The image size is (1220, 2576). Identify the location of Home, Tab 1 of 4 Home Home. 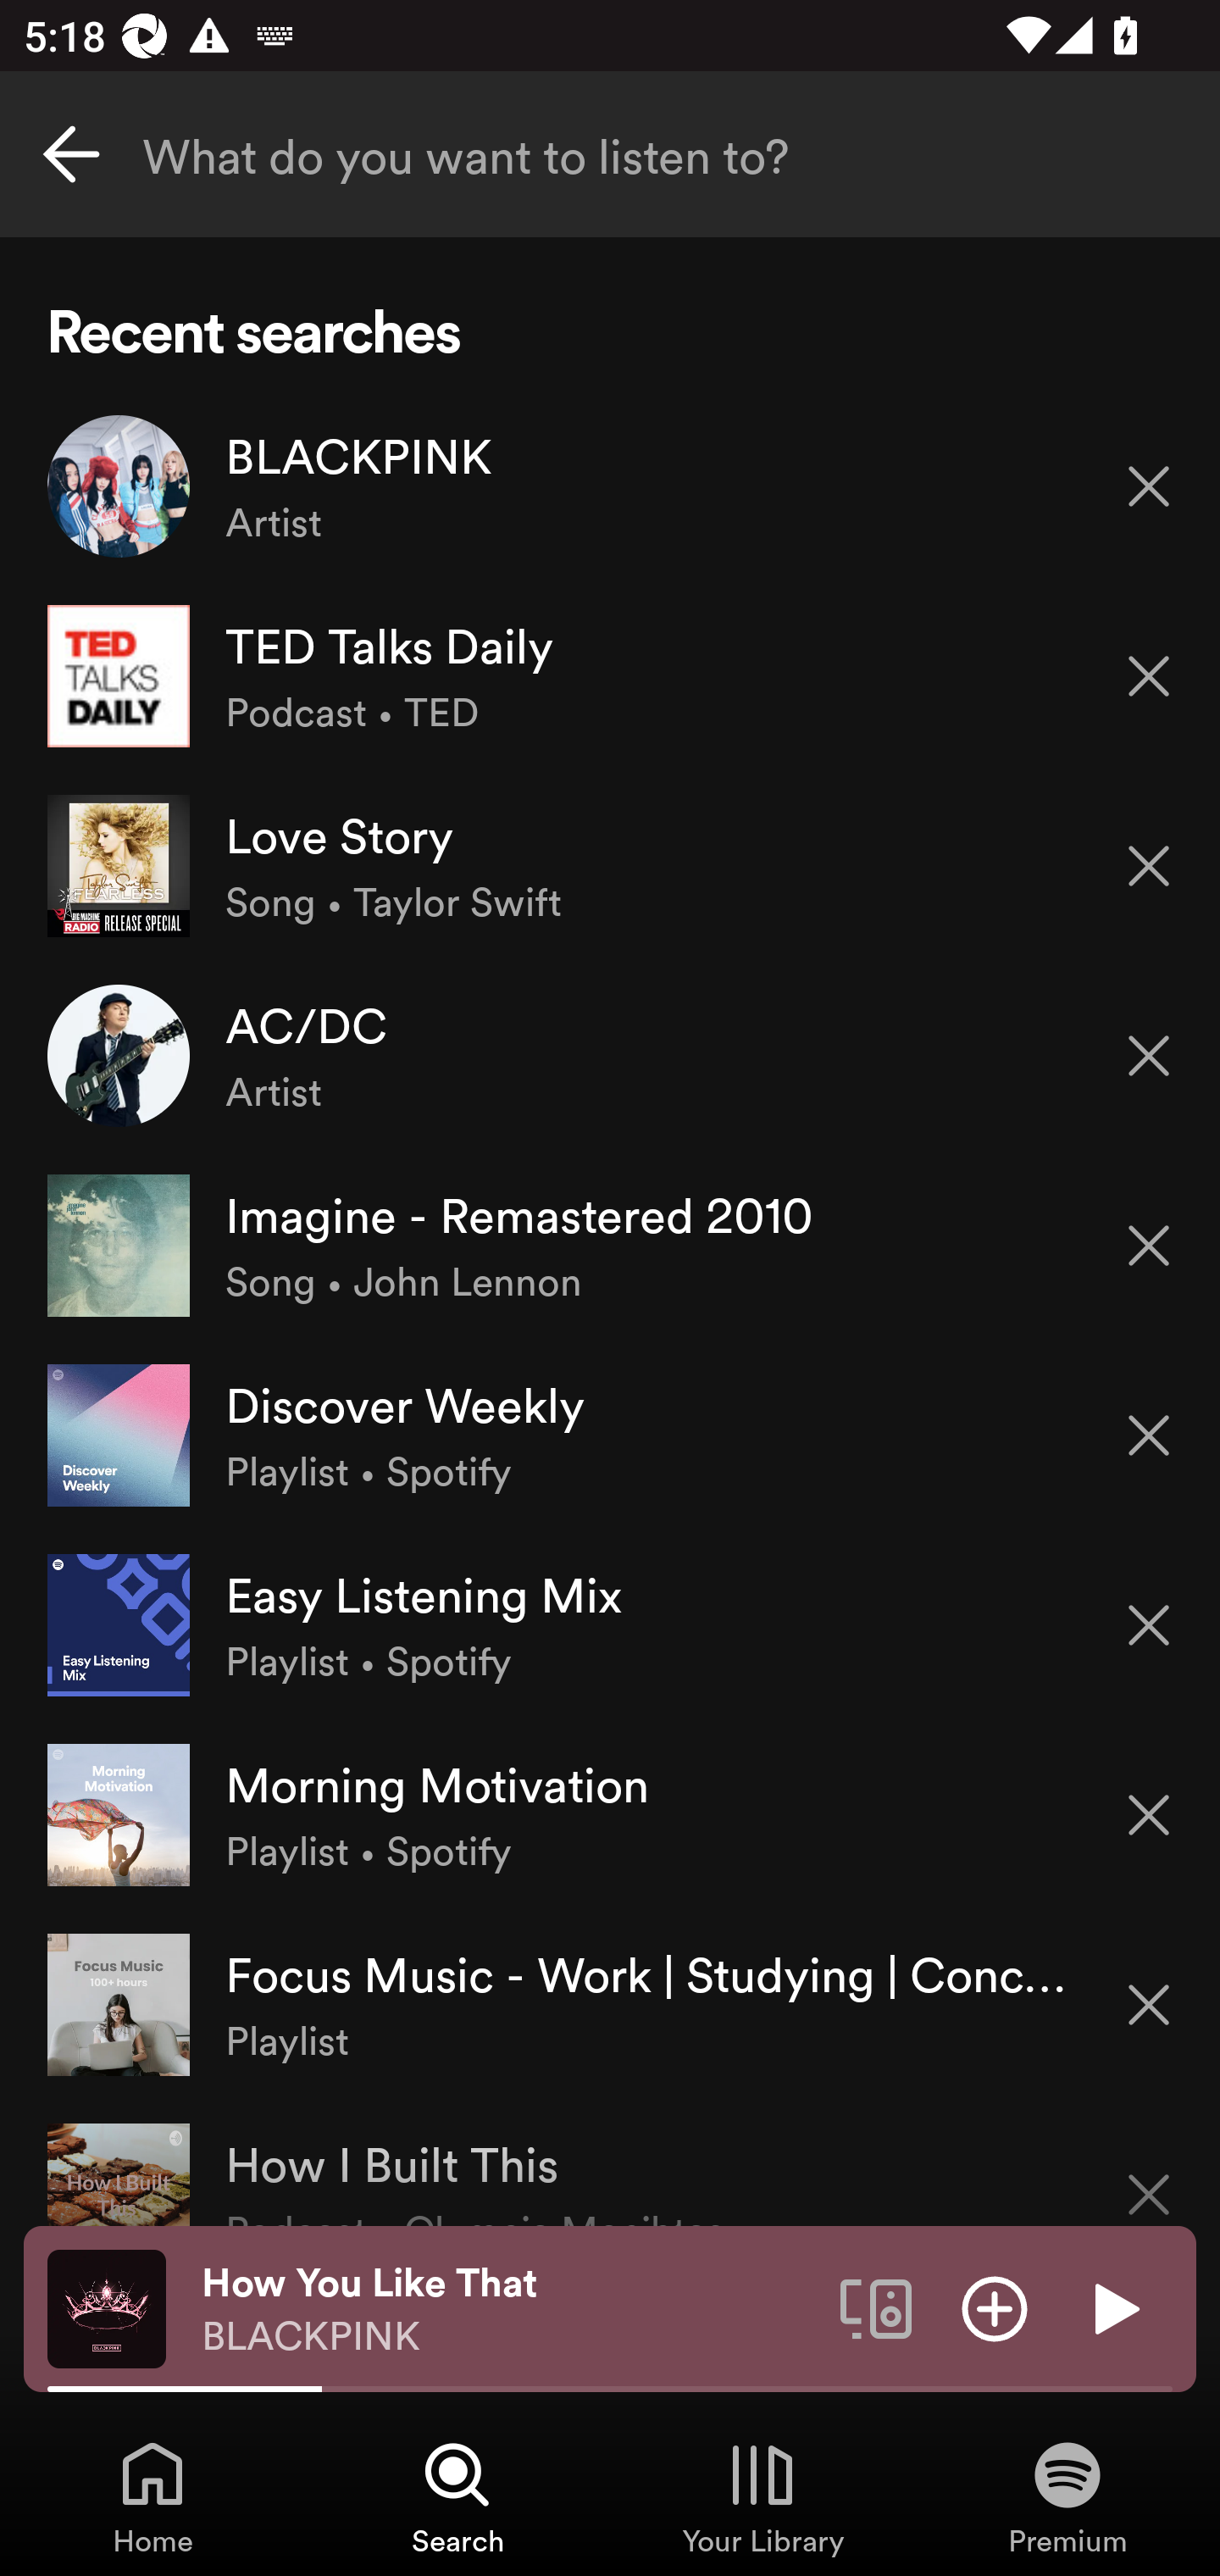
(152, 2496).